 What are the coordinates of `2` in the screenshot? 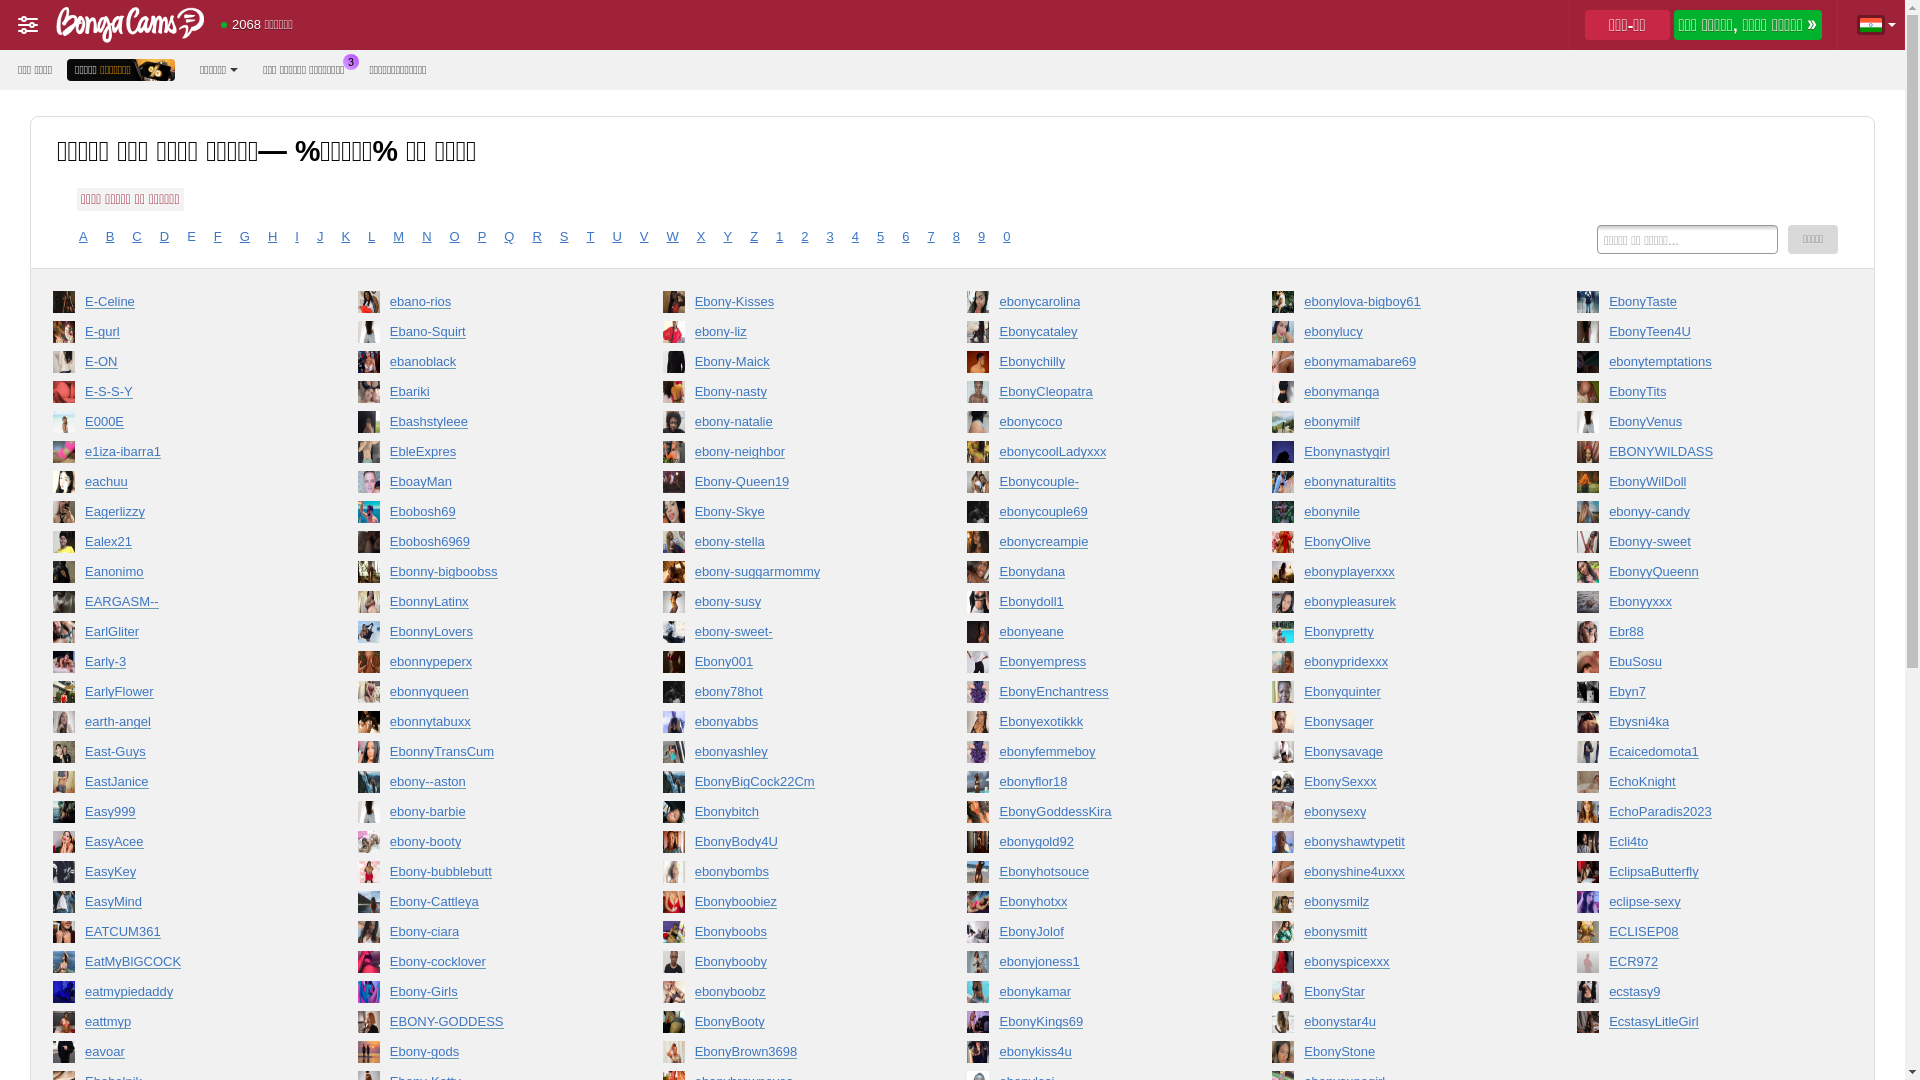 It's located at (804, 237).